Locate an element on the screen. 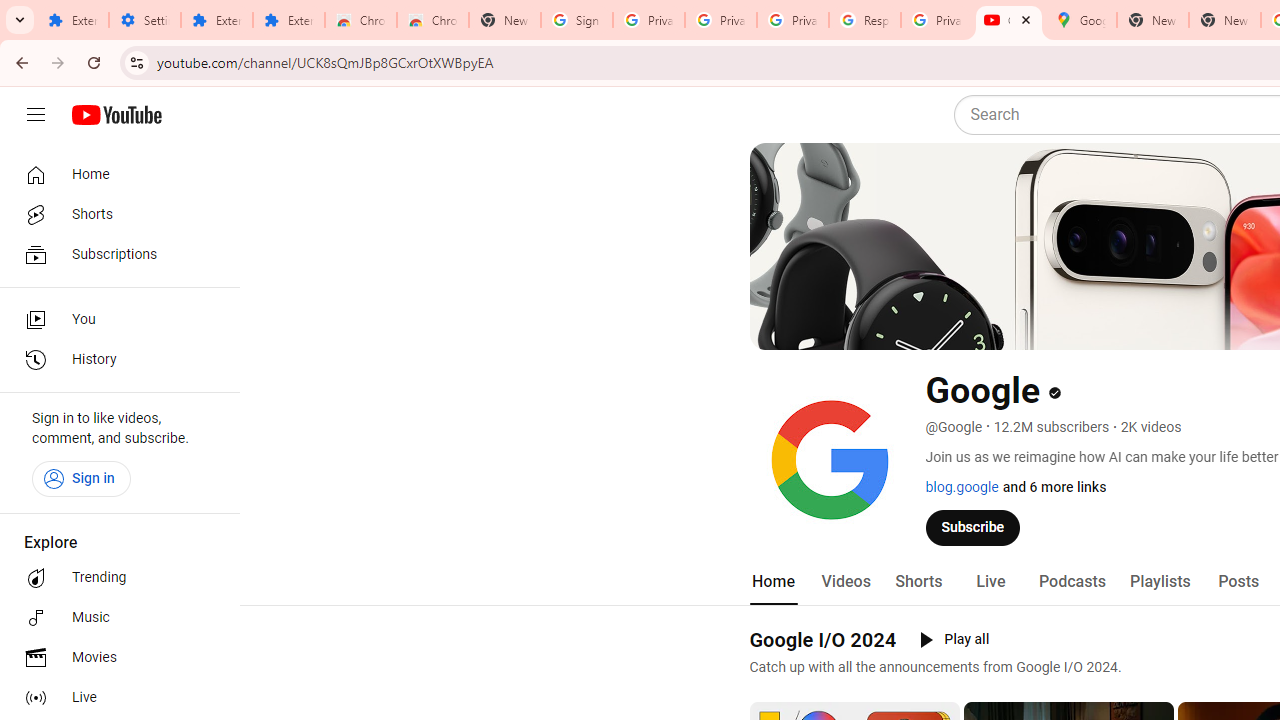 The height and width of the screenshot is (720, 1280). Podcasts is located at coordinates (1072, 582).